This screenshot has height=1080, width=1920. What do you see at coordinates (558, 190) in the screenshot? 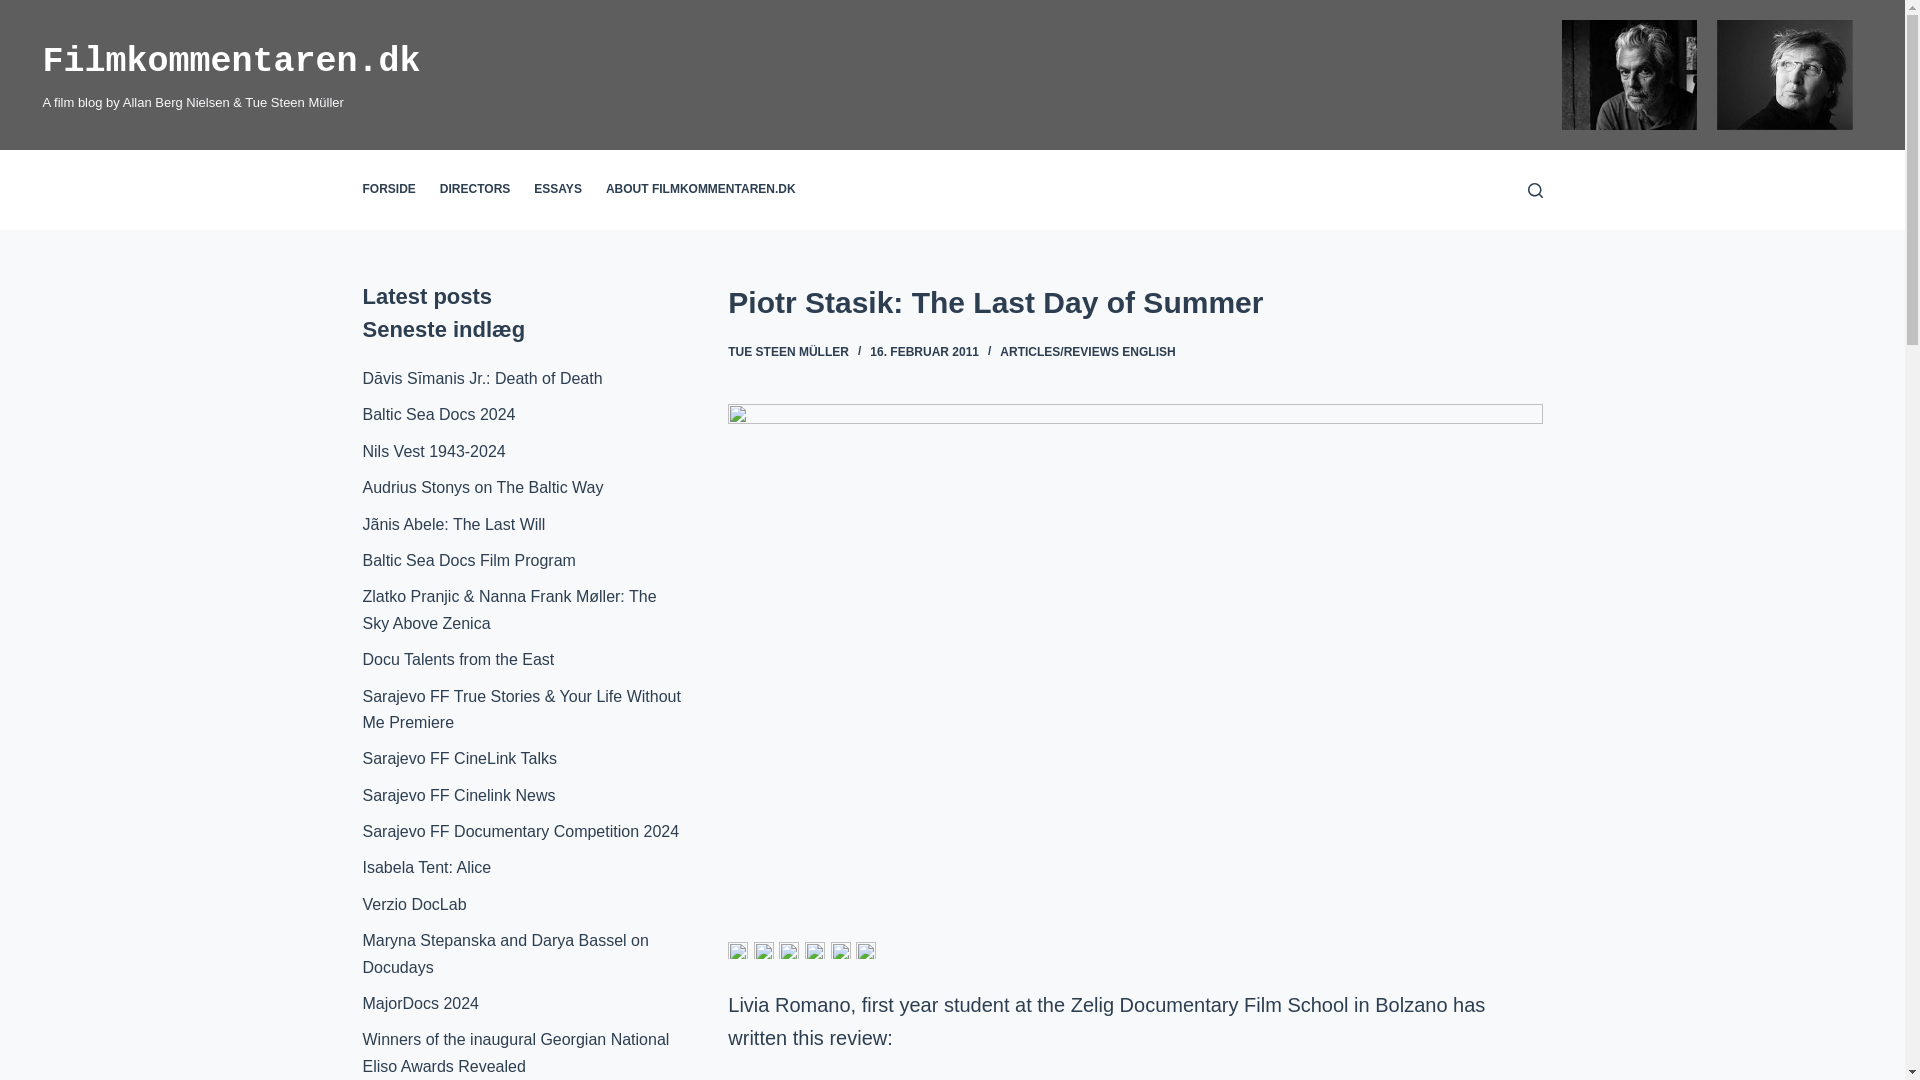
I see `ESSAYS` at bounding box center [558, 190].